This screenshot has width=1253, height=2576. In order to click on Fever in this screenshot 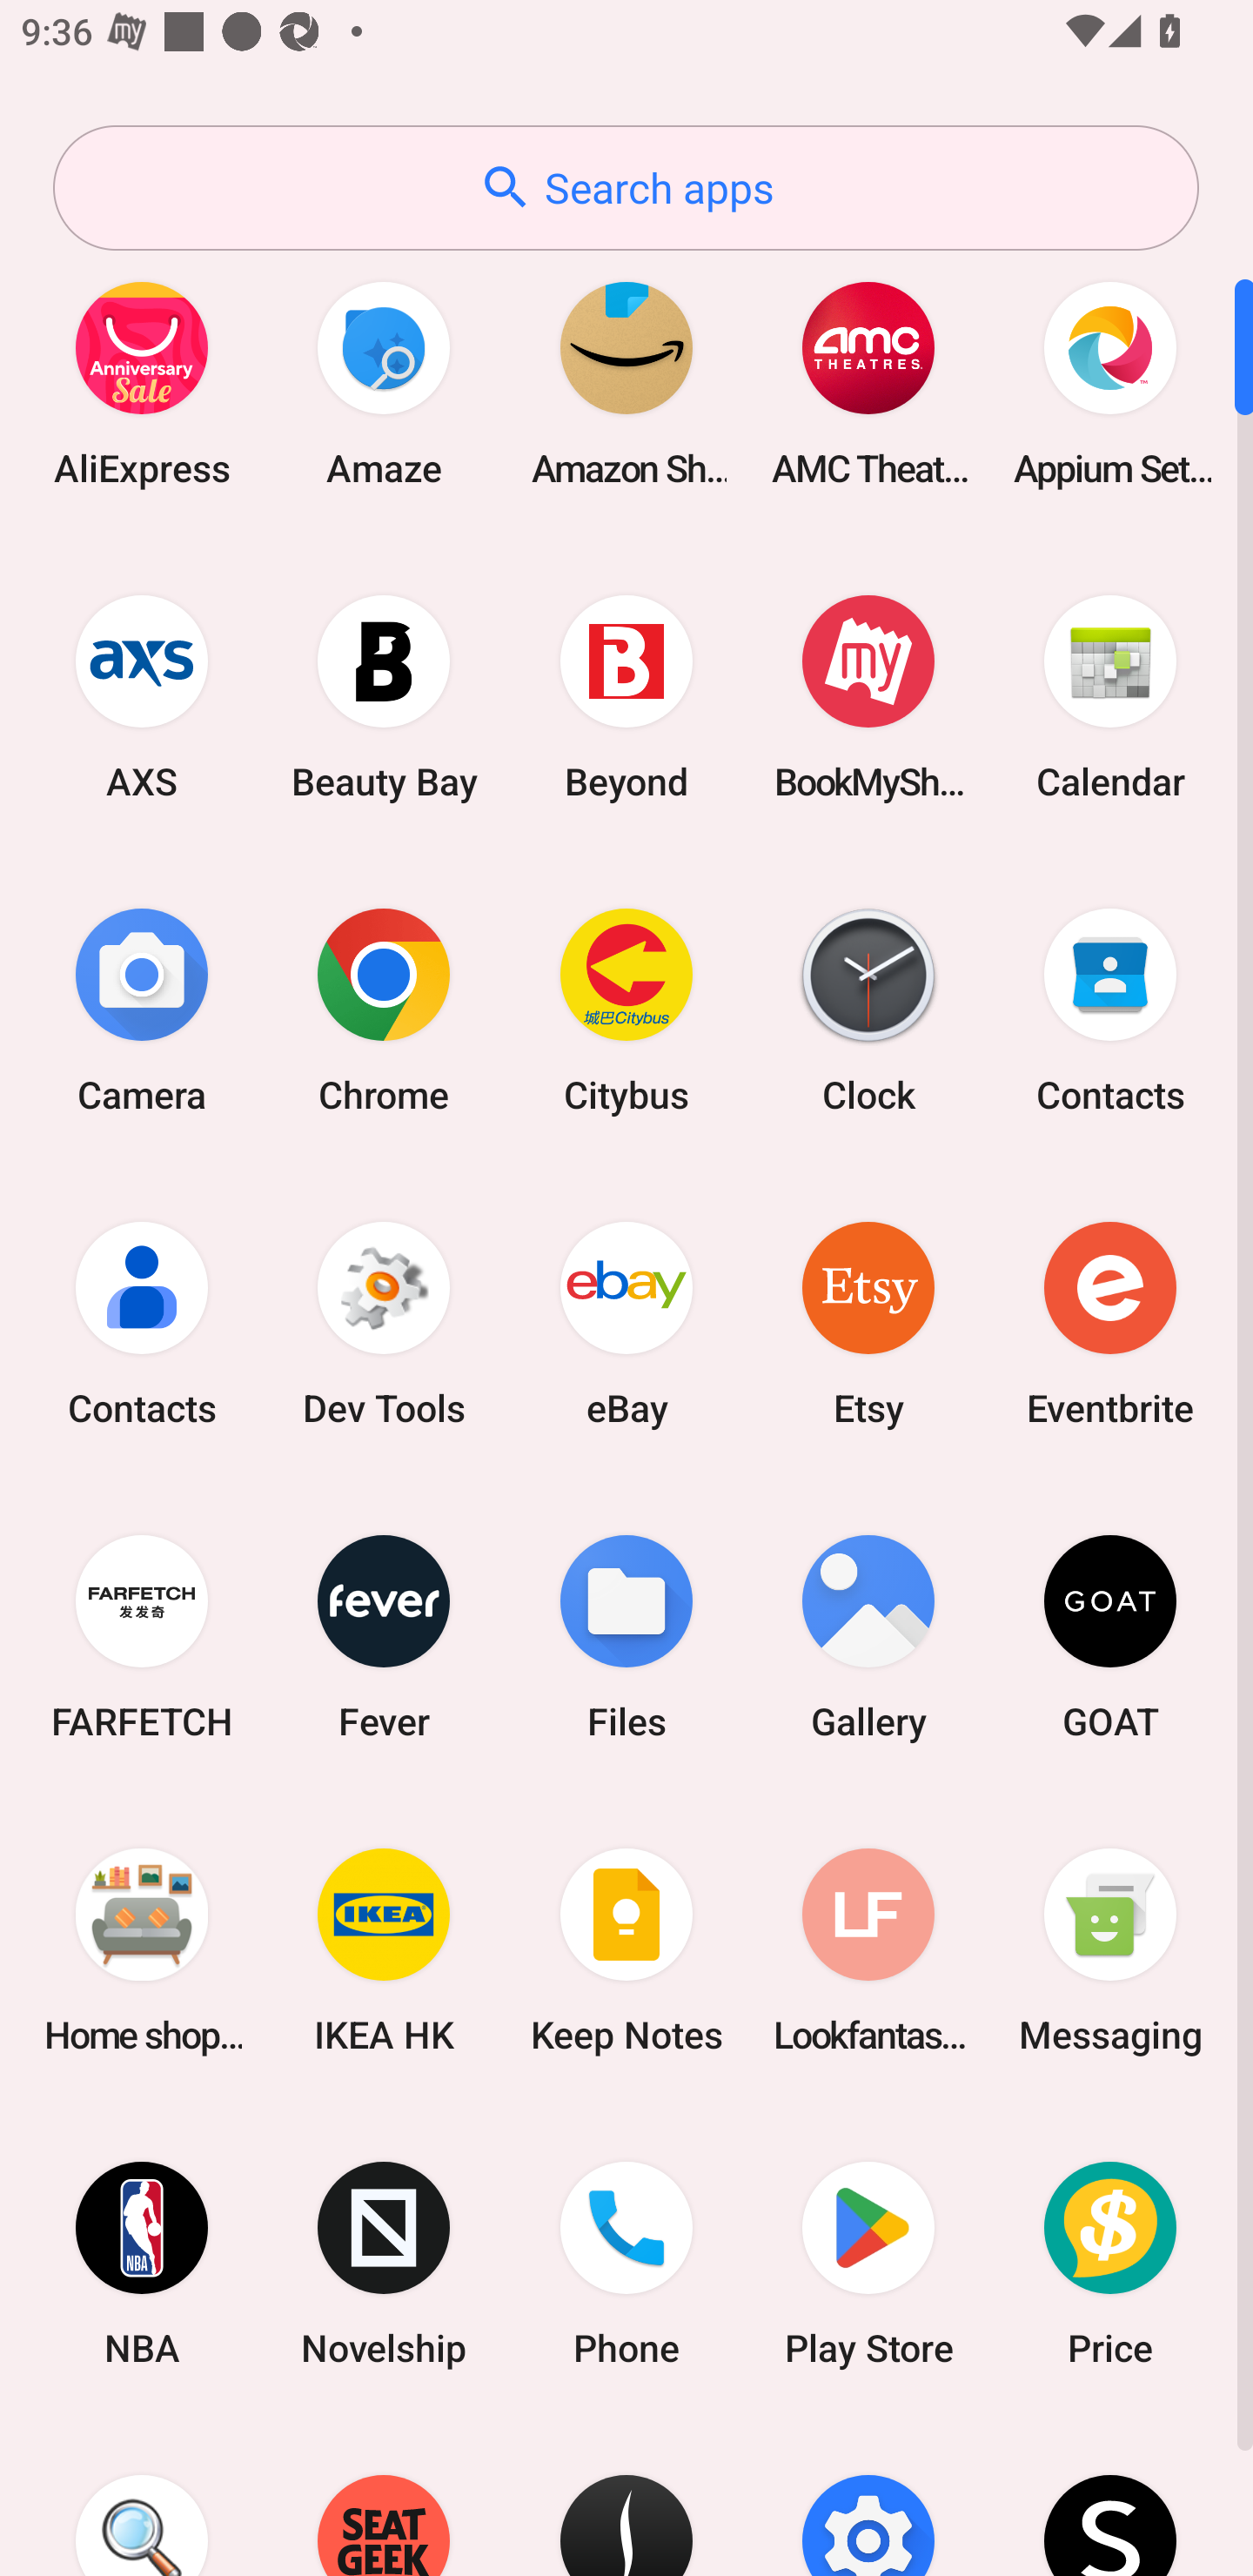, I will do `click(384, 1636)`.